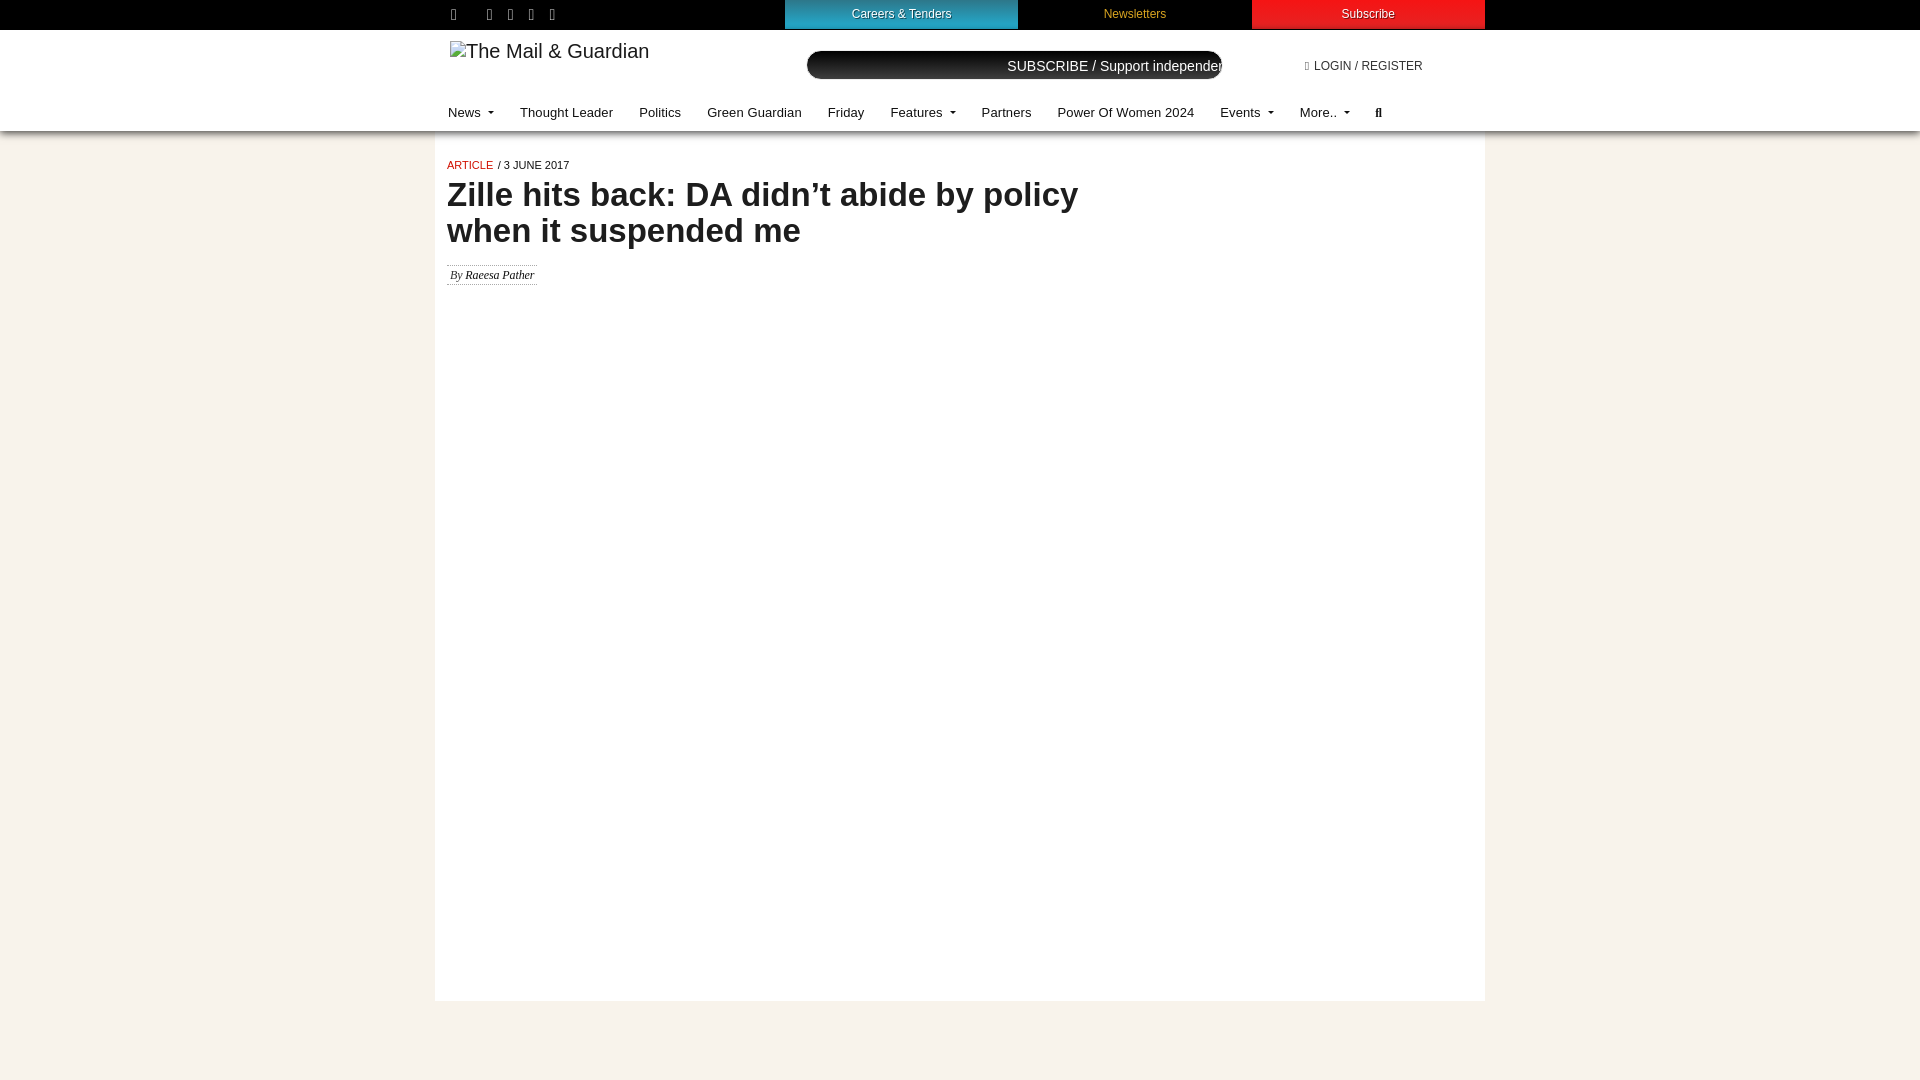 The width and height of the screenshot is (1920, 1080). I want to click on Subscribe, so click(1368, 13).